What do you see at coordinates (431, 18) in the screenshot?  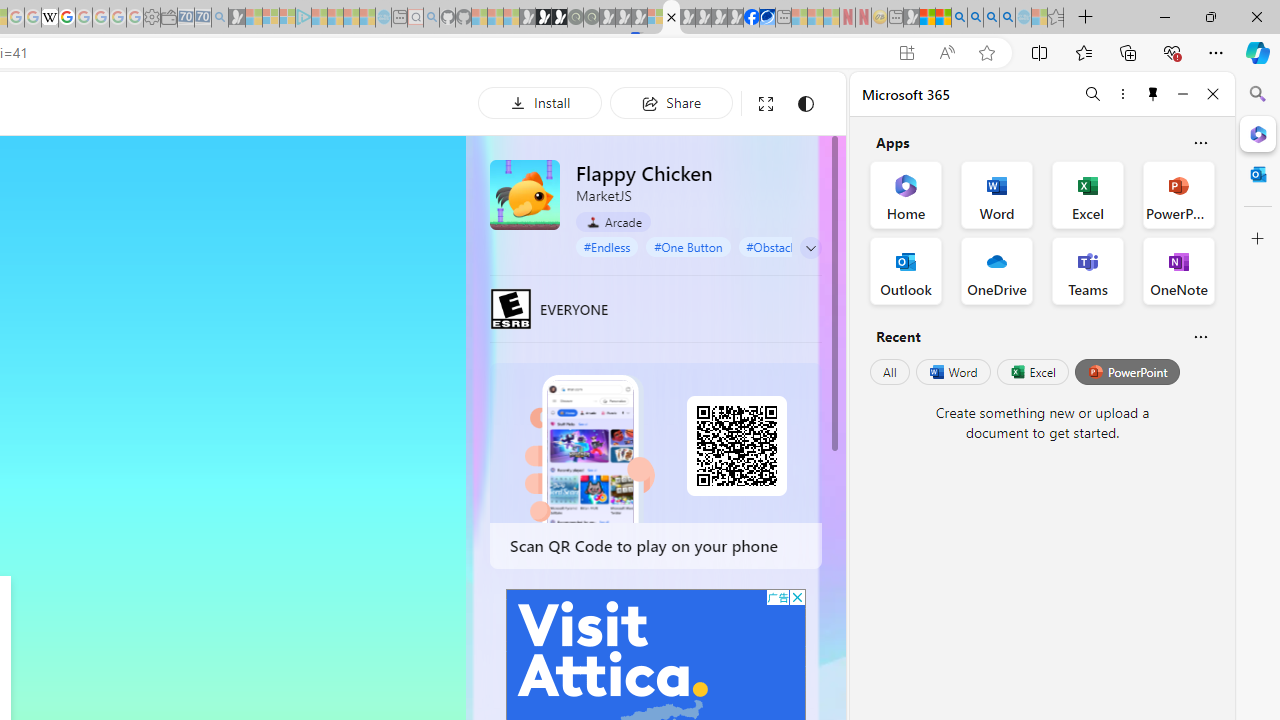 I see `github - Search - Sleeping` at bounding box center [431, 18].